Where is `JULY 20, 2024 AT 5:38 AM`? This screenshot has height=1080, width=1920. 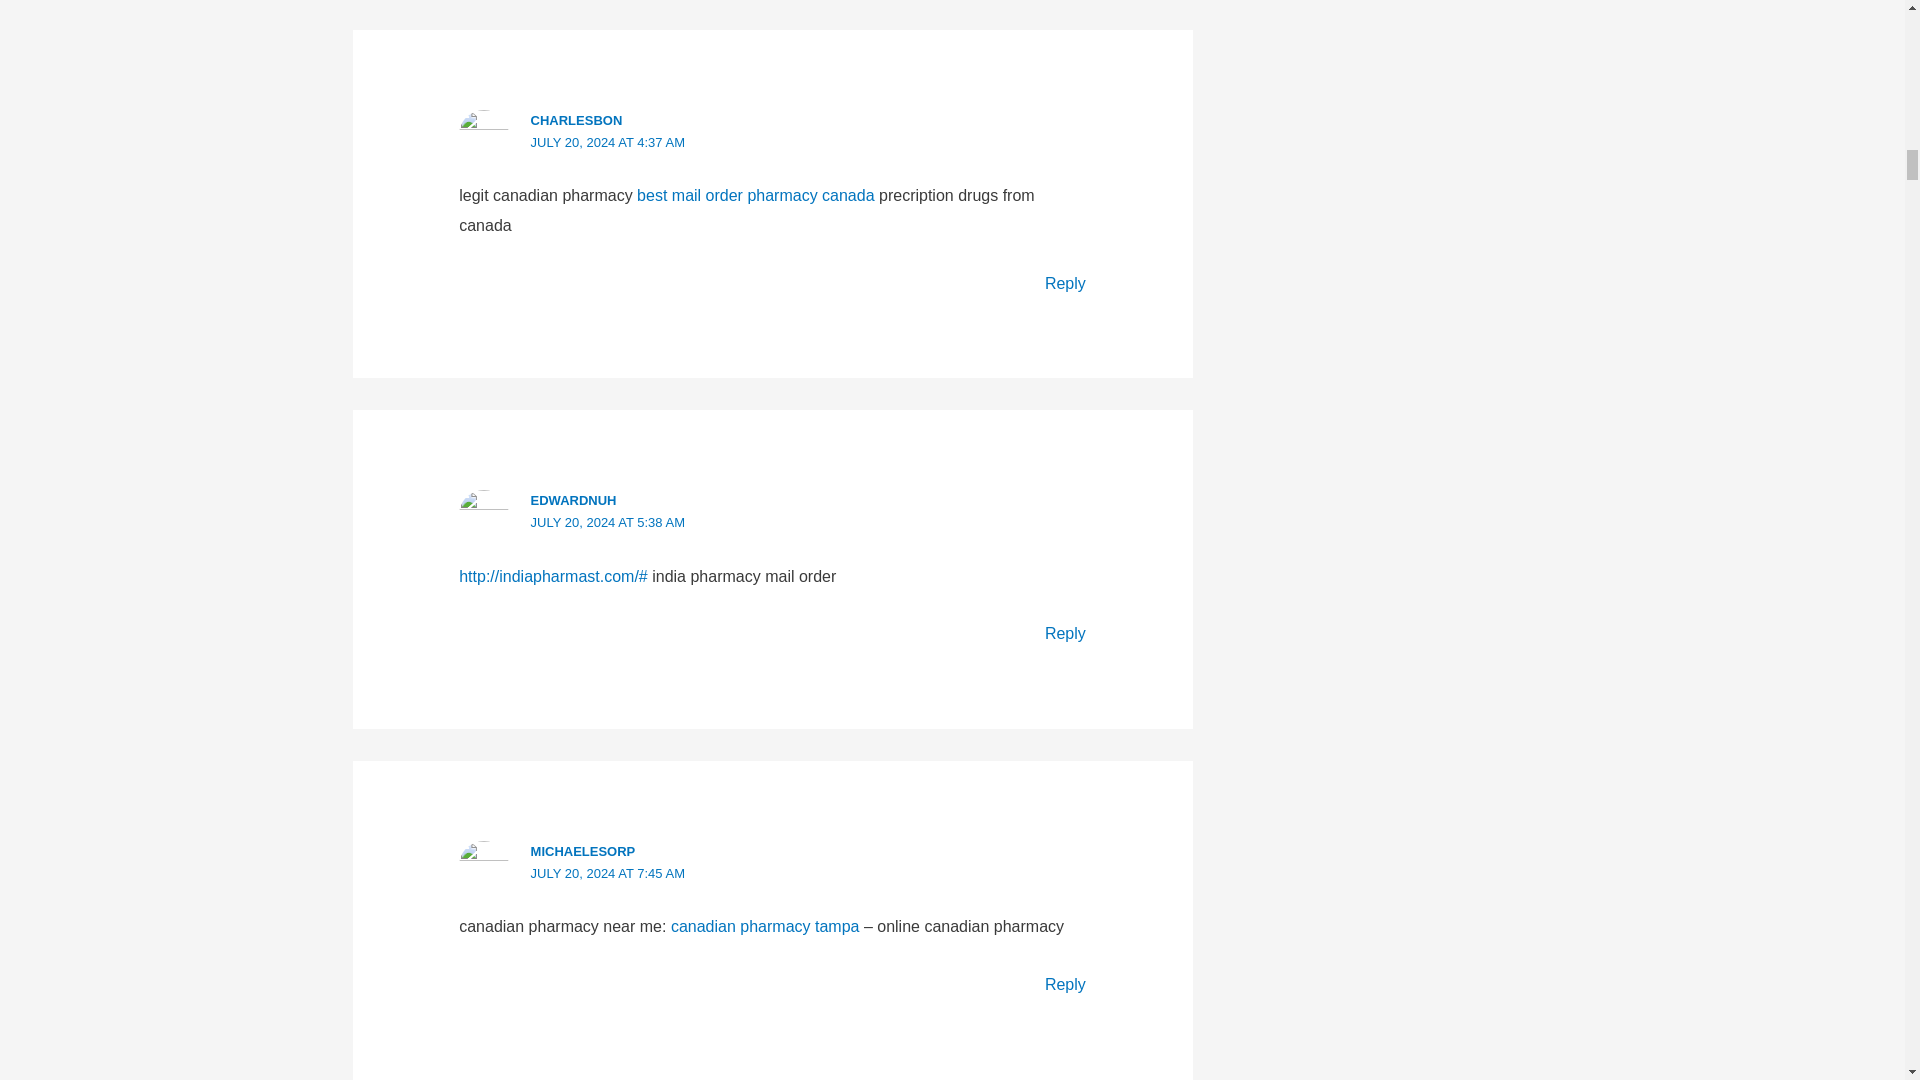 JULY 20, 2024 AT 5:38 AM is located at coordinates (608, 522).